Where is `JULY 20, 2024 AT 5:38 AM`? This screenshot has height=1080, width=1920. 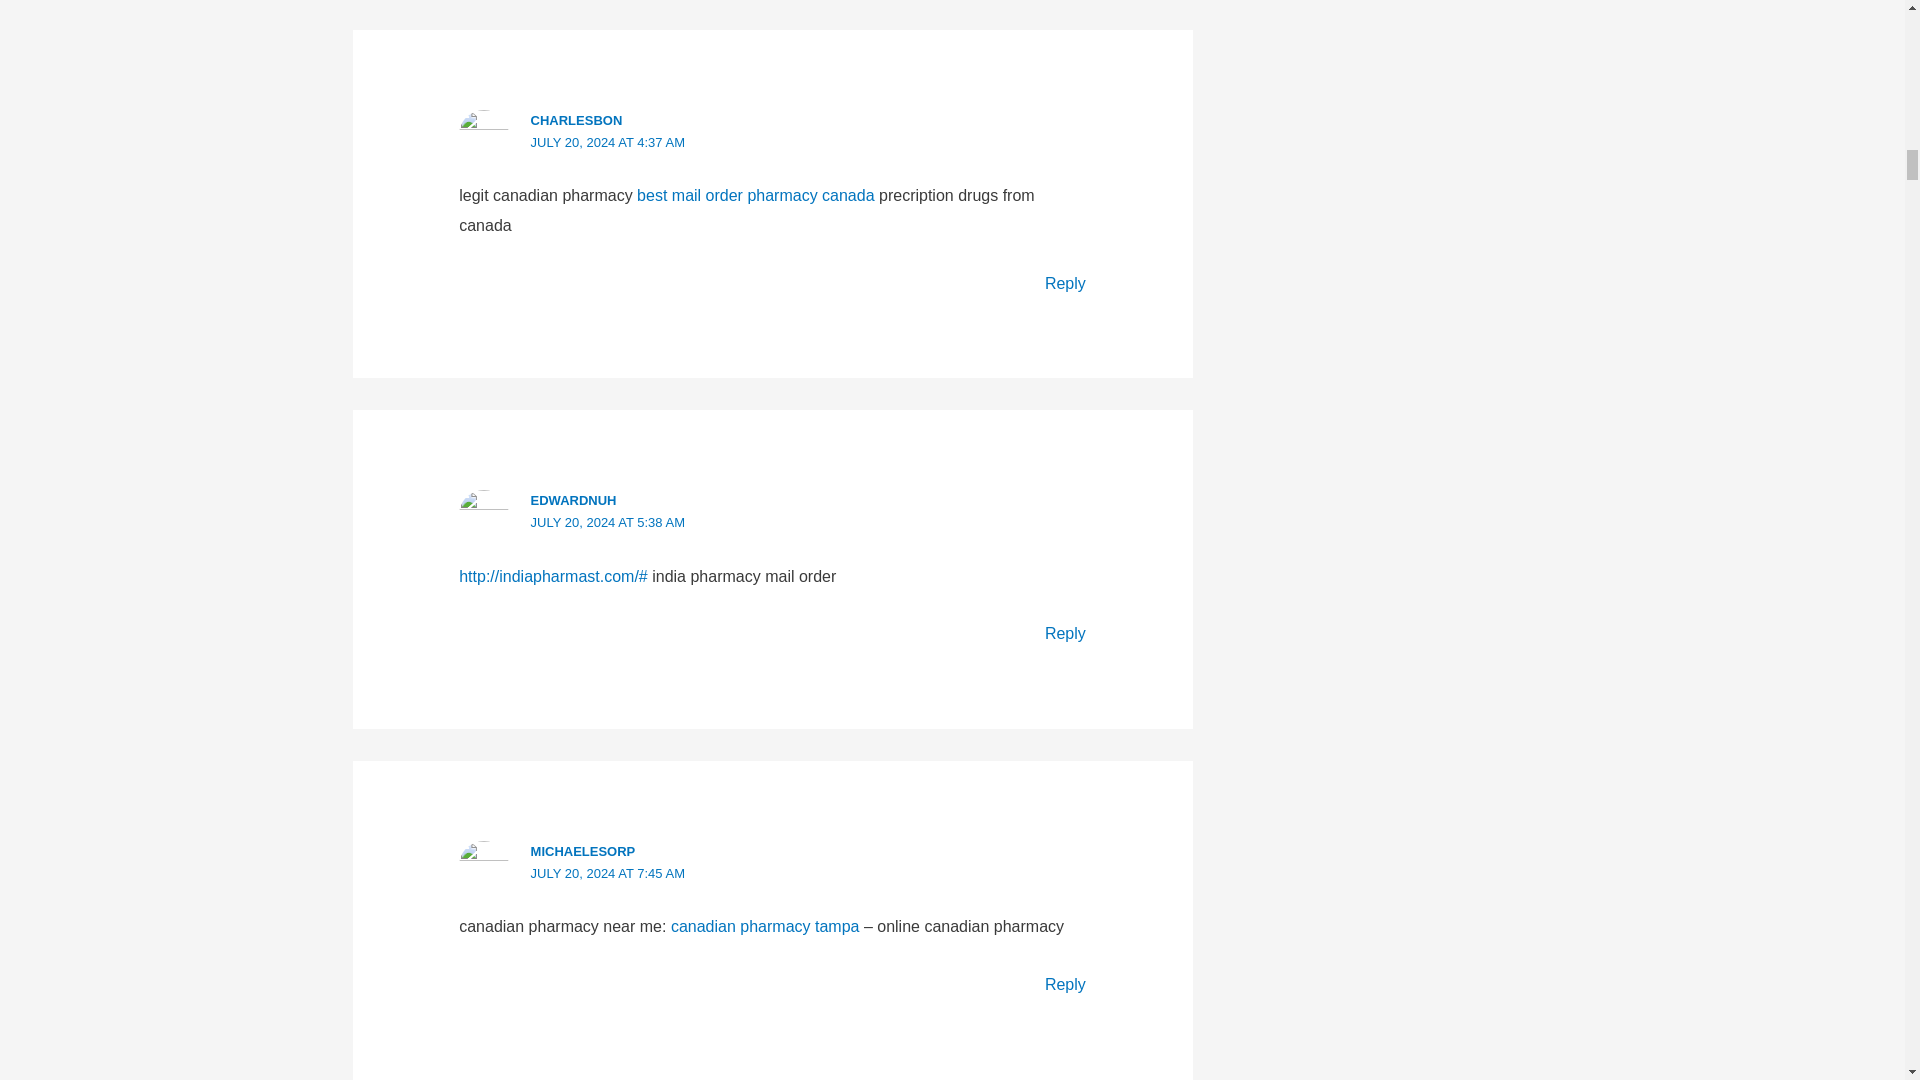 JULY 20, 2024 AT 5:38 AM is located at coordinates (608, 522).